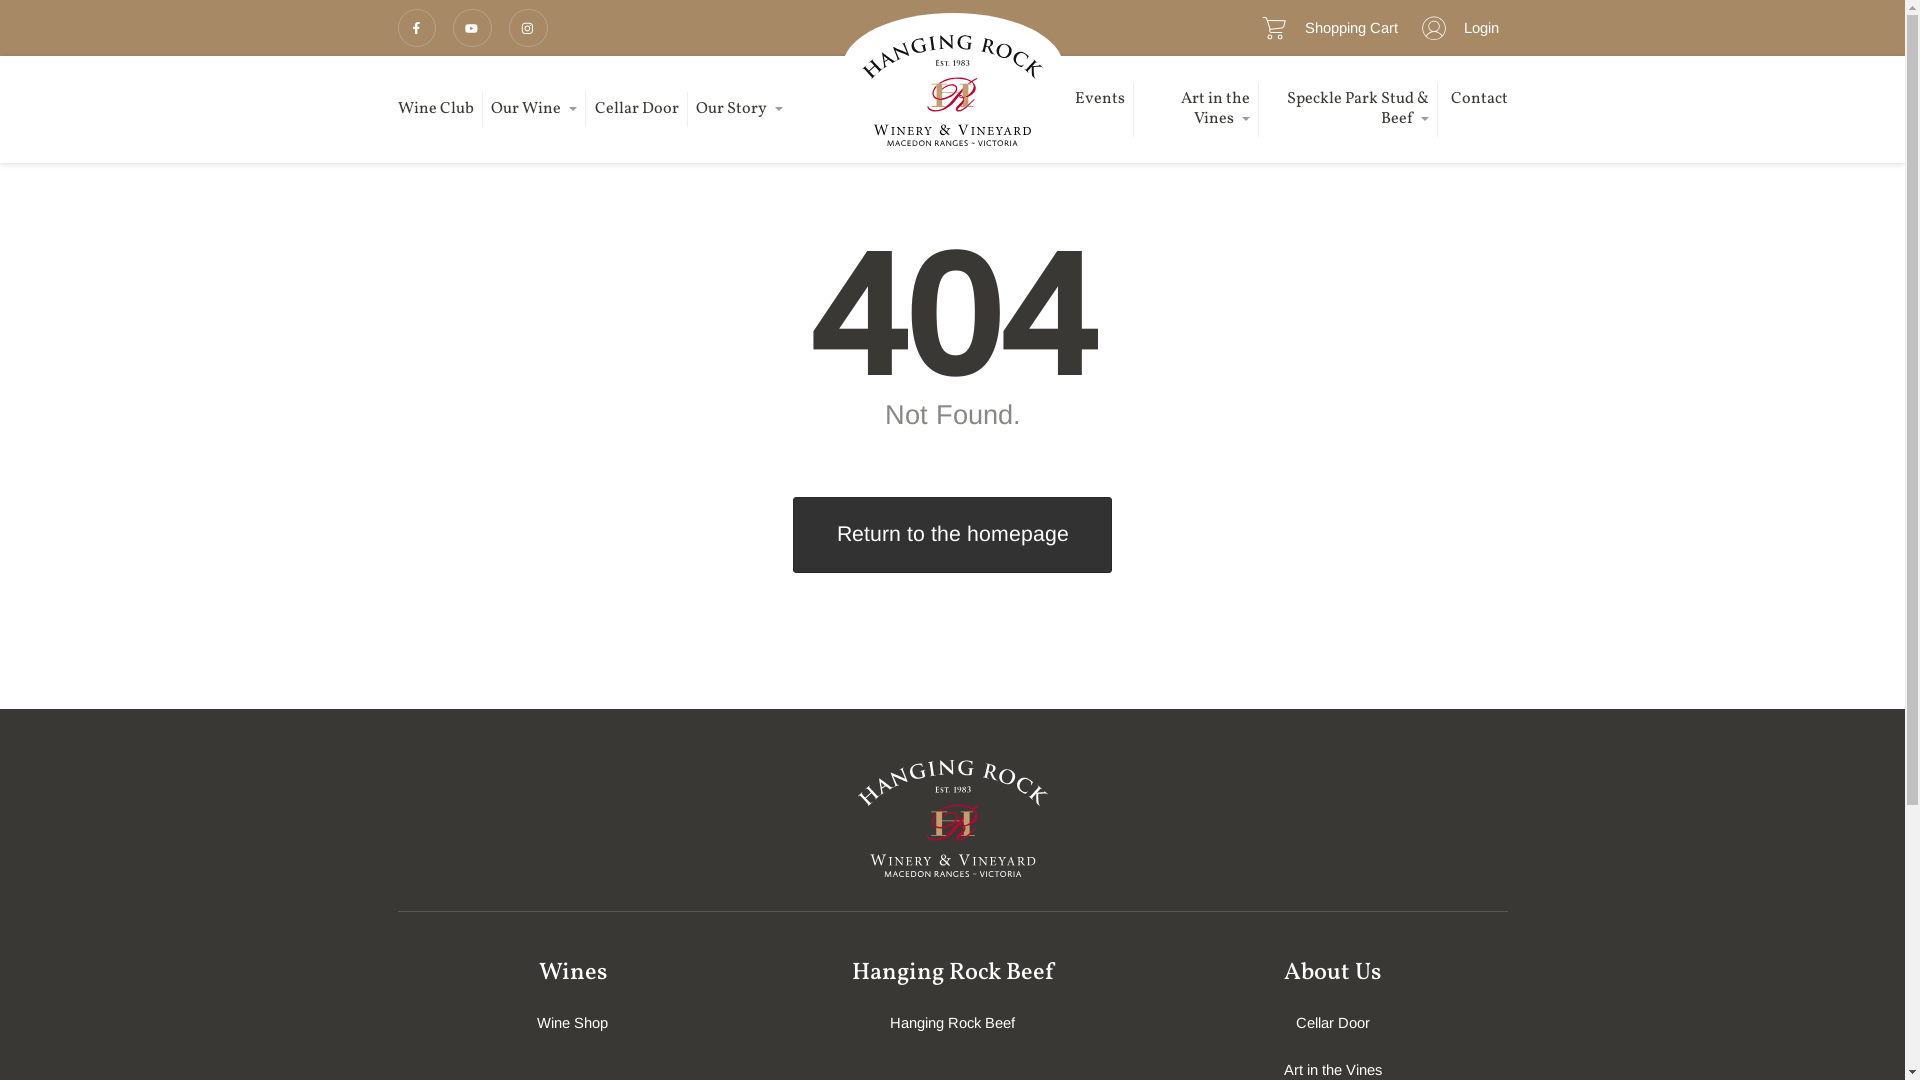  I want to click on Login, so click(1456, 28).